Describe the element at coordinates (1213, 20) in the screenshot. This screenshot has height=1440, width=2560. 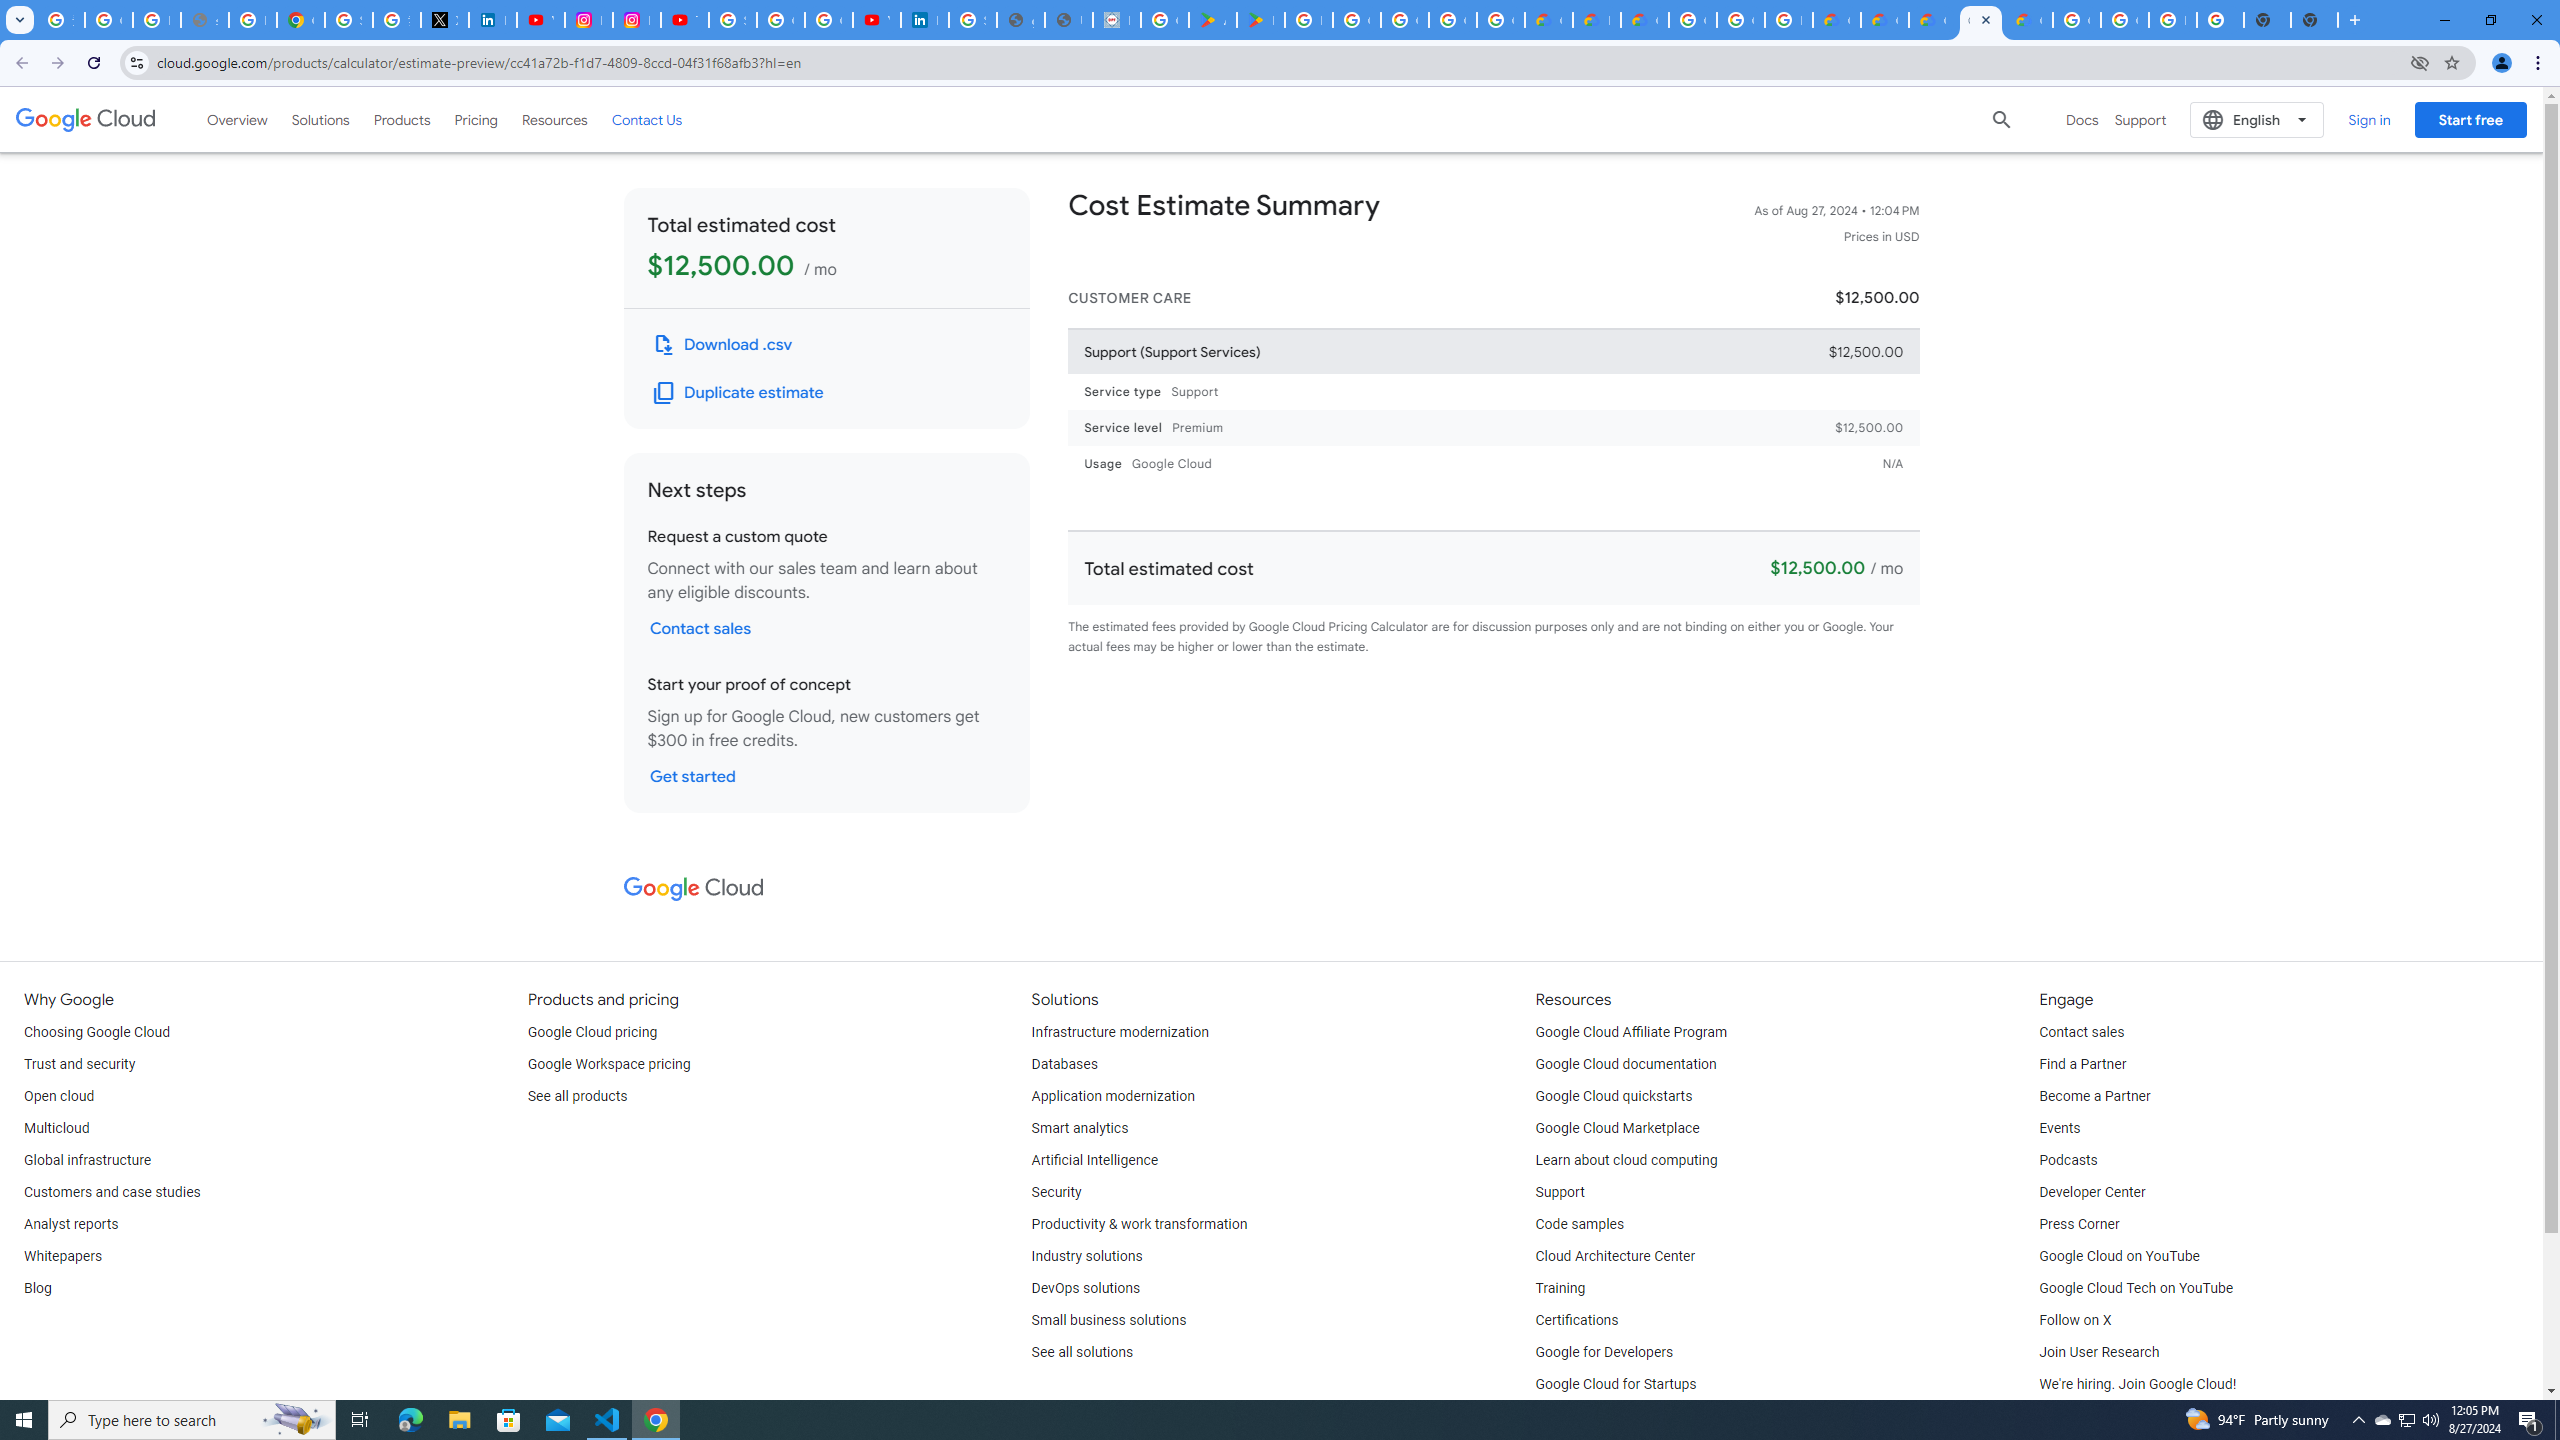
I see `Android Apps on Google Play` at that location.